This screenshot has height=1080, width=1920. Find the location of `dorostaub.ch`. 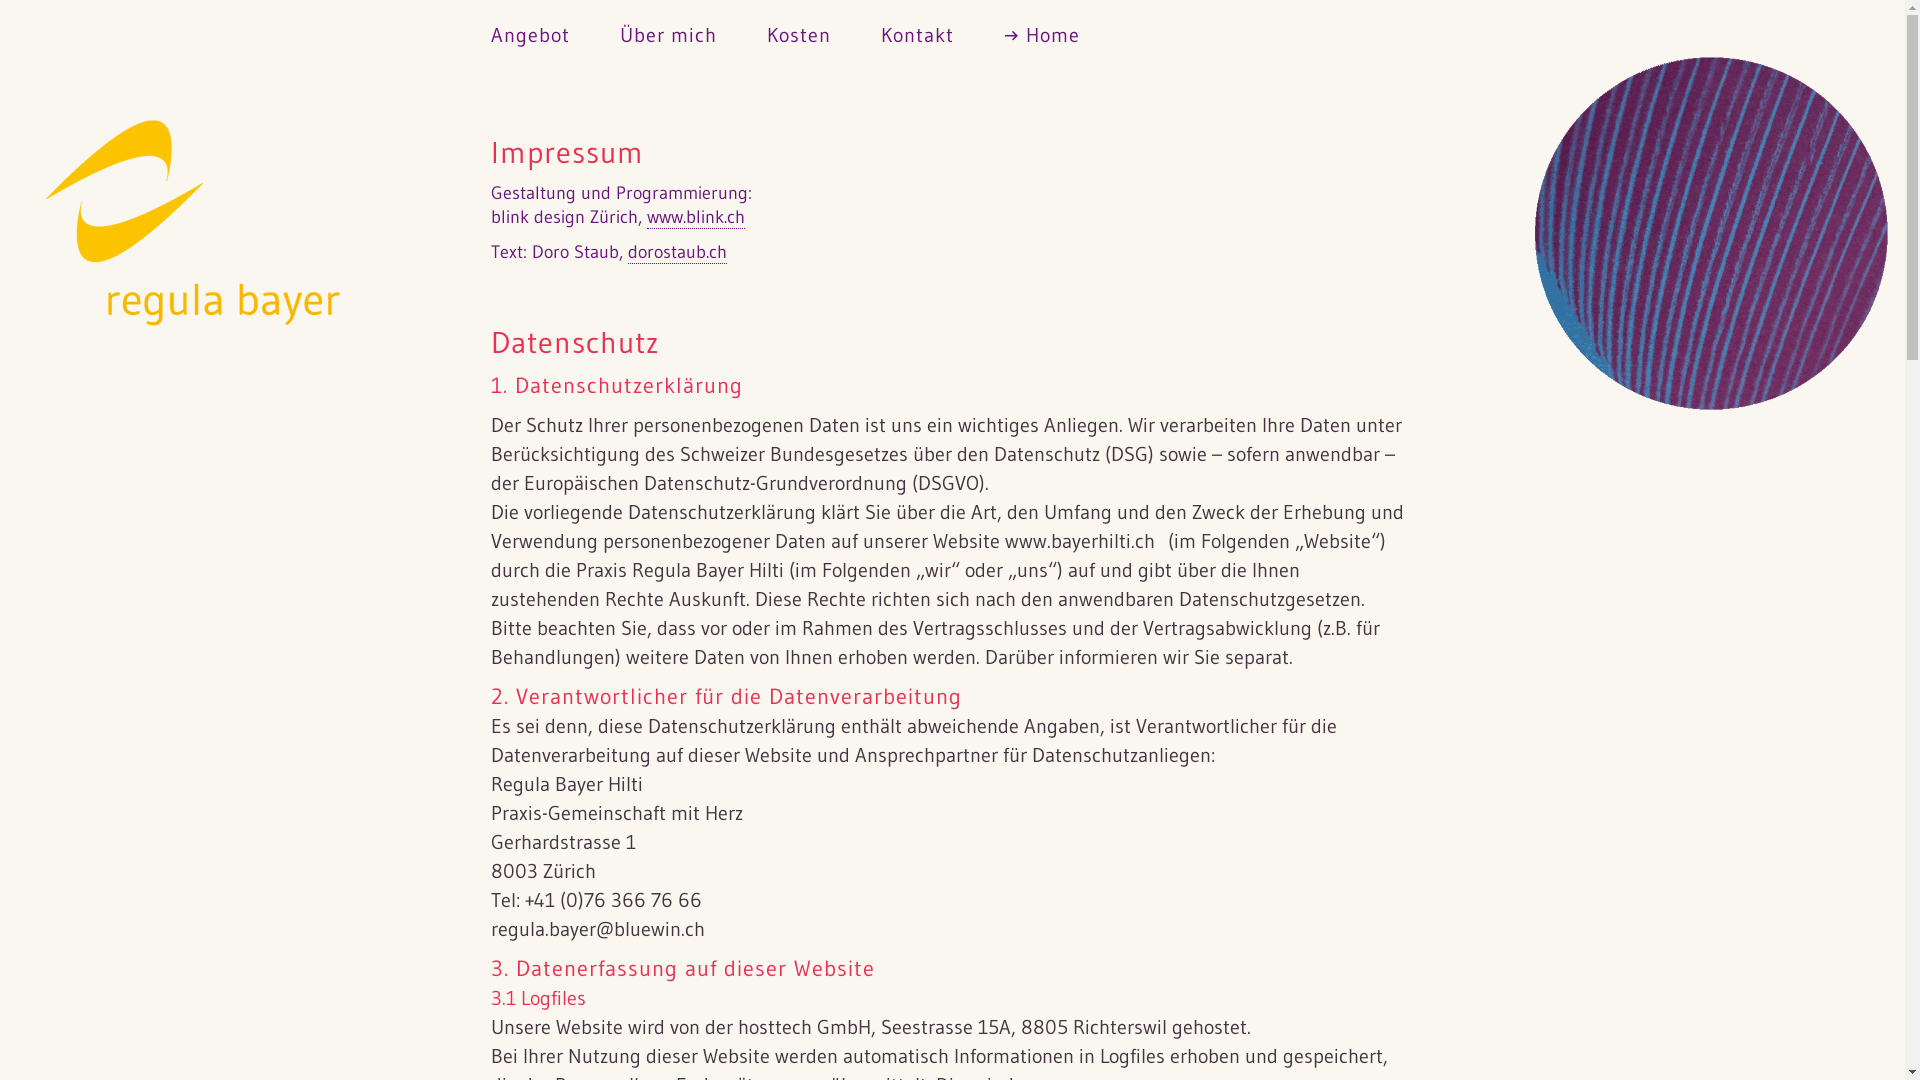

dorostaub.ch is located at coordinates (678, 252).